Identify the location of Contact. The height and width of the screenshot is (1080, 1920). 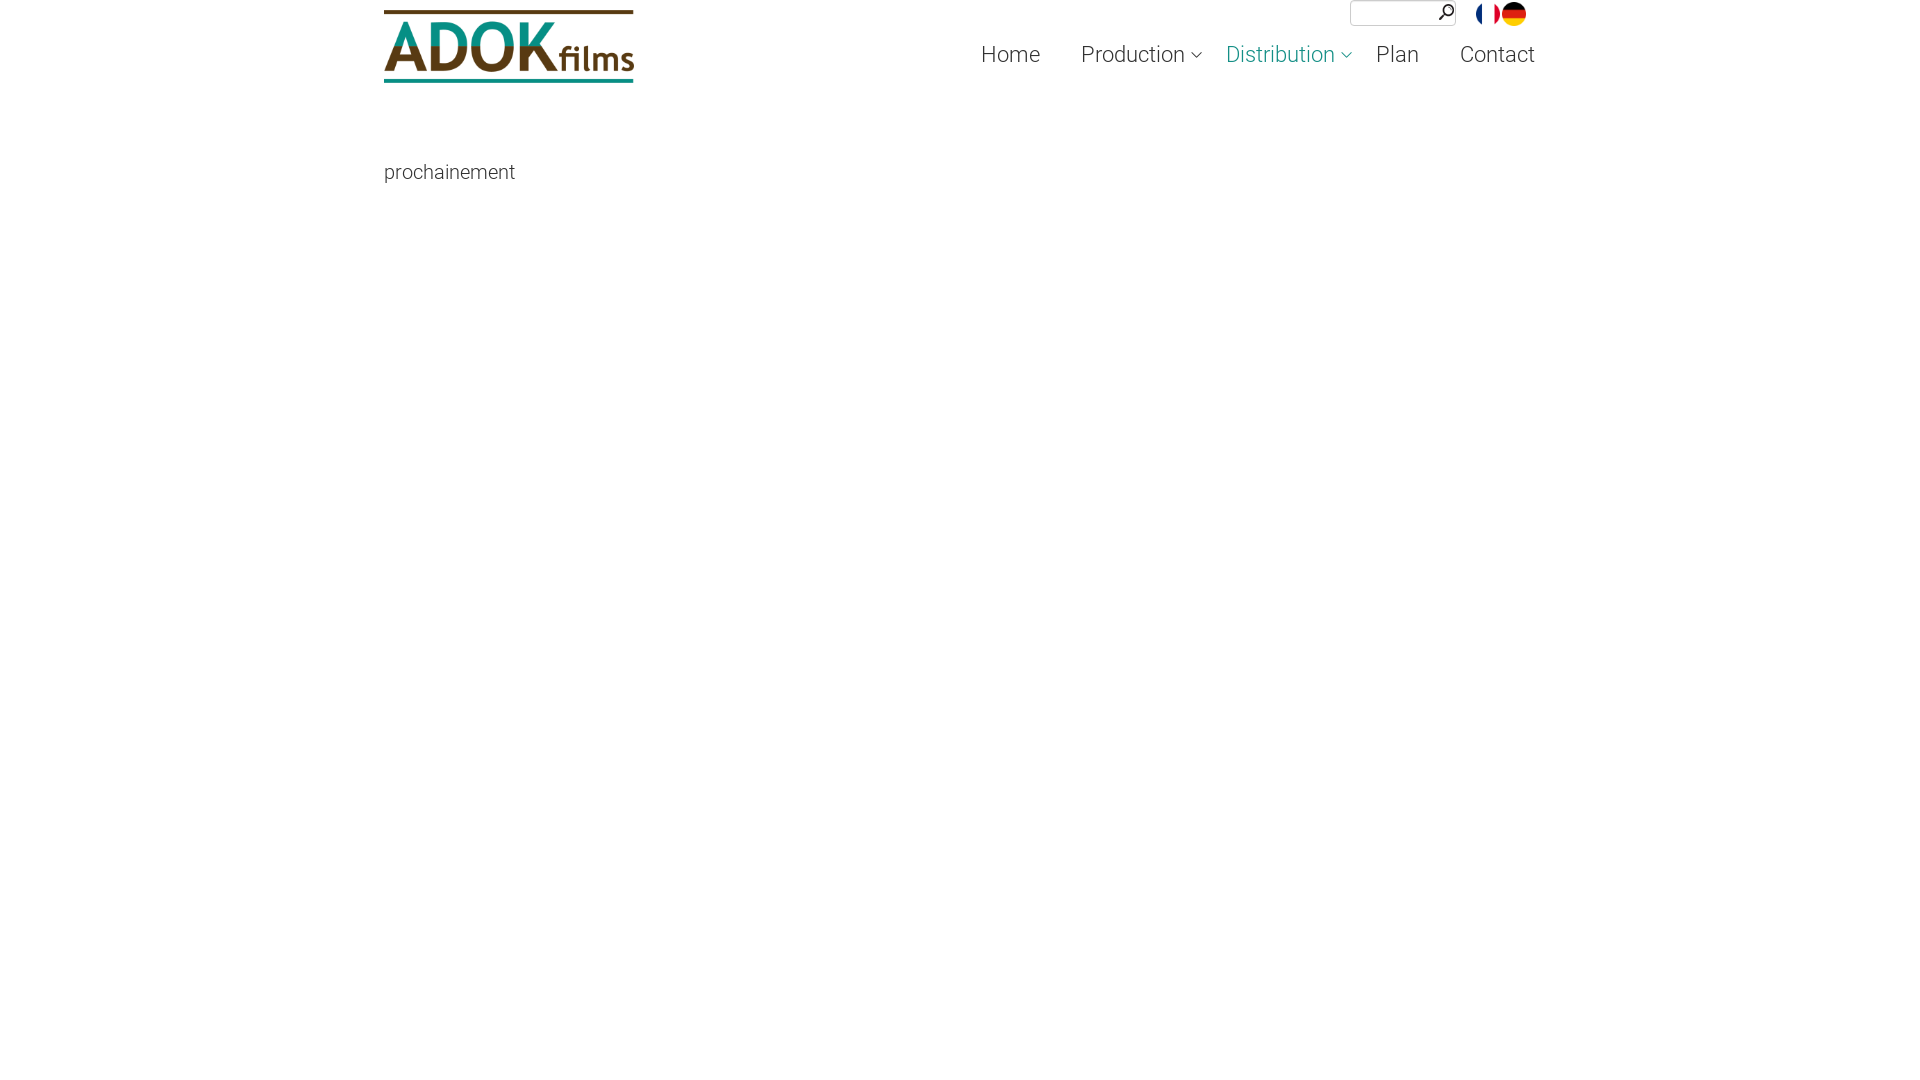
(1498, 54).